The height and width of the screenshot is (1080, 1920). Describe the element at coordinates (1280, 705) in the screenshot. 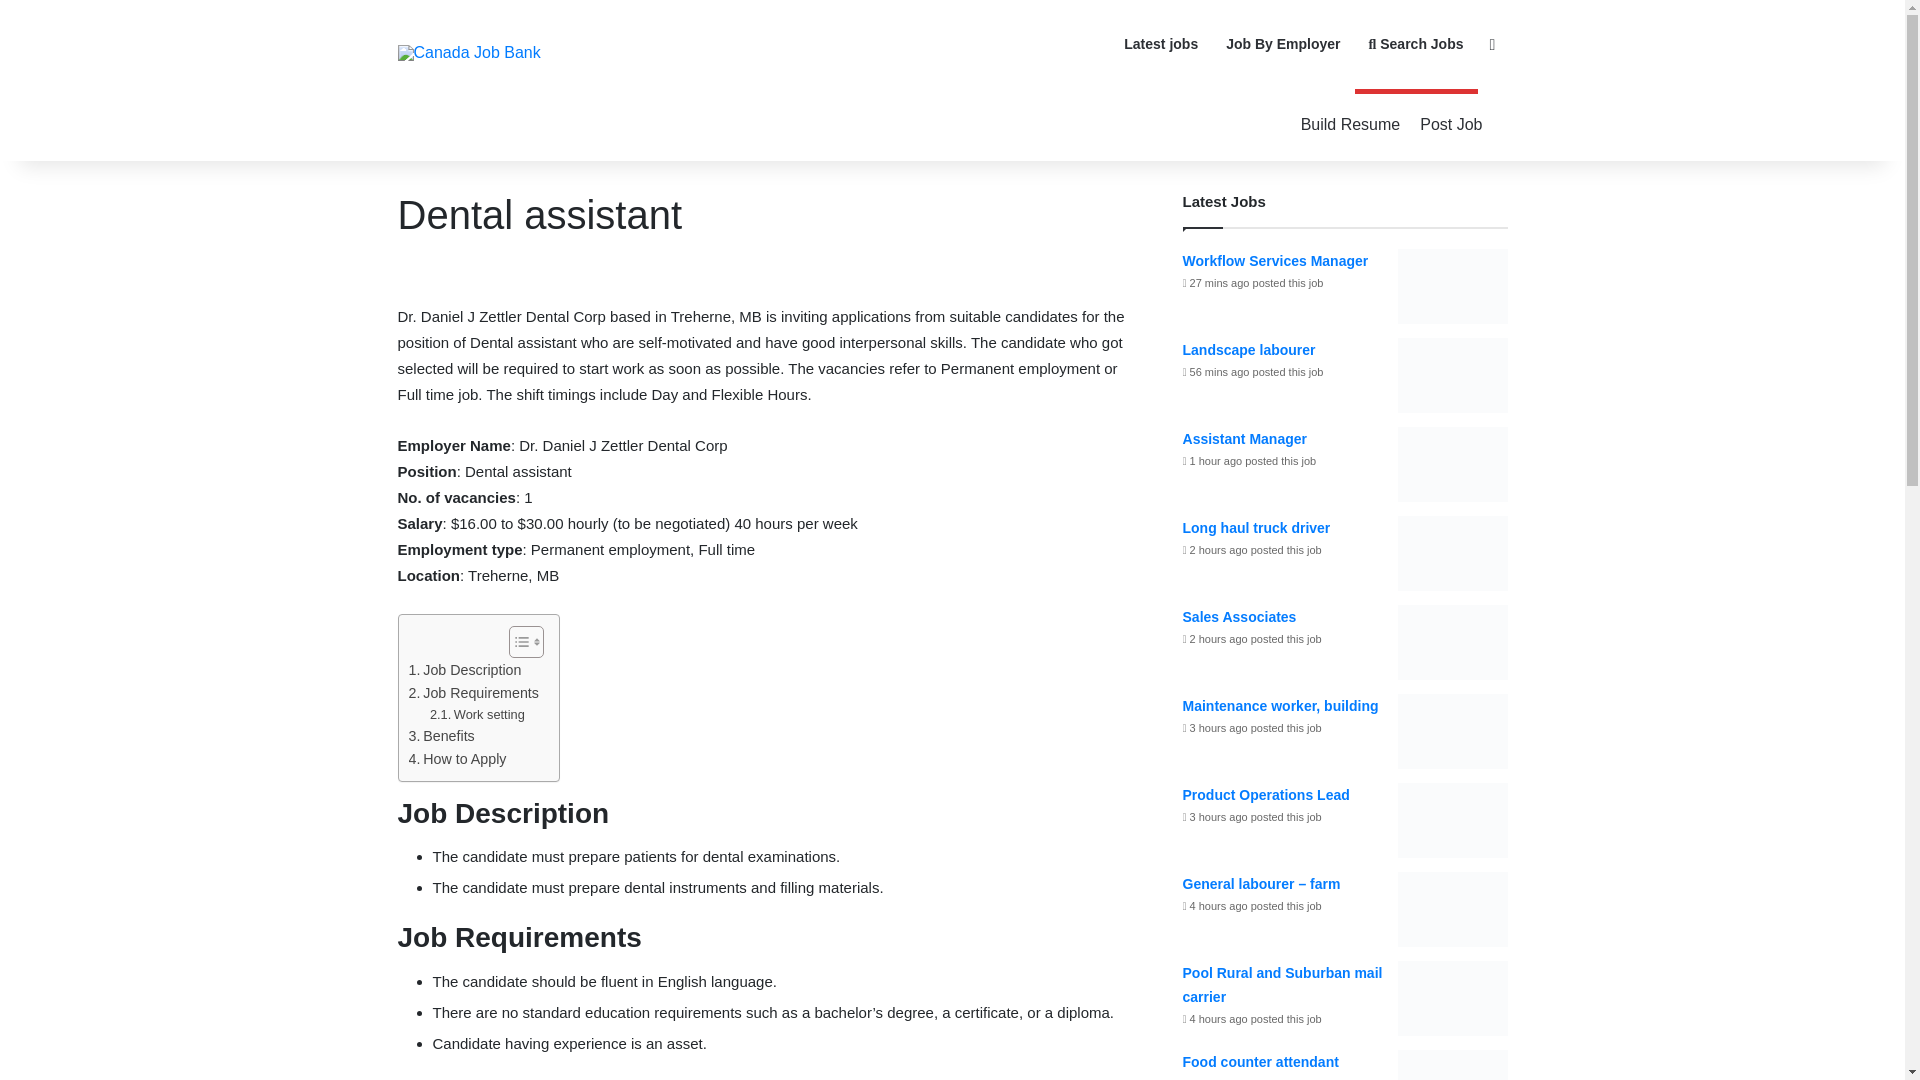

I see `Maintenance worker, building` at that location.